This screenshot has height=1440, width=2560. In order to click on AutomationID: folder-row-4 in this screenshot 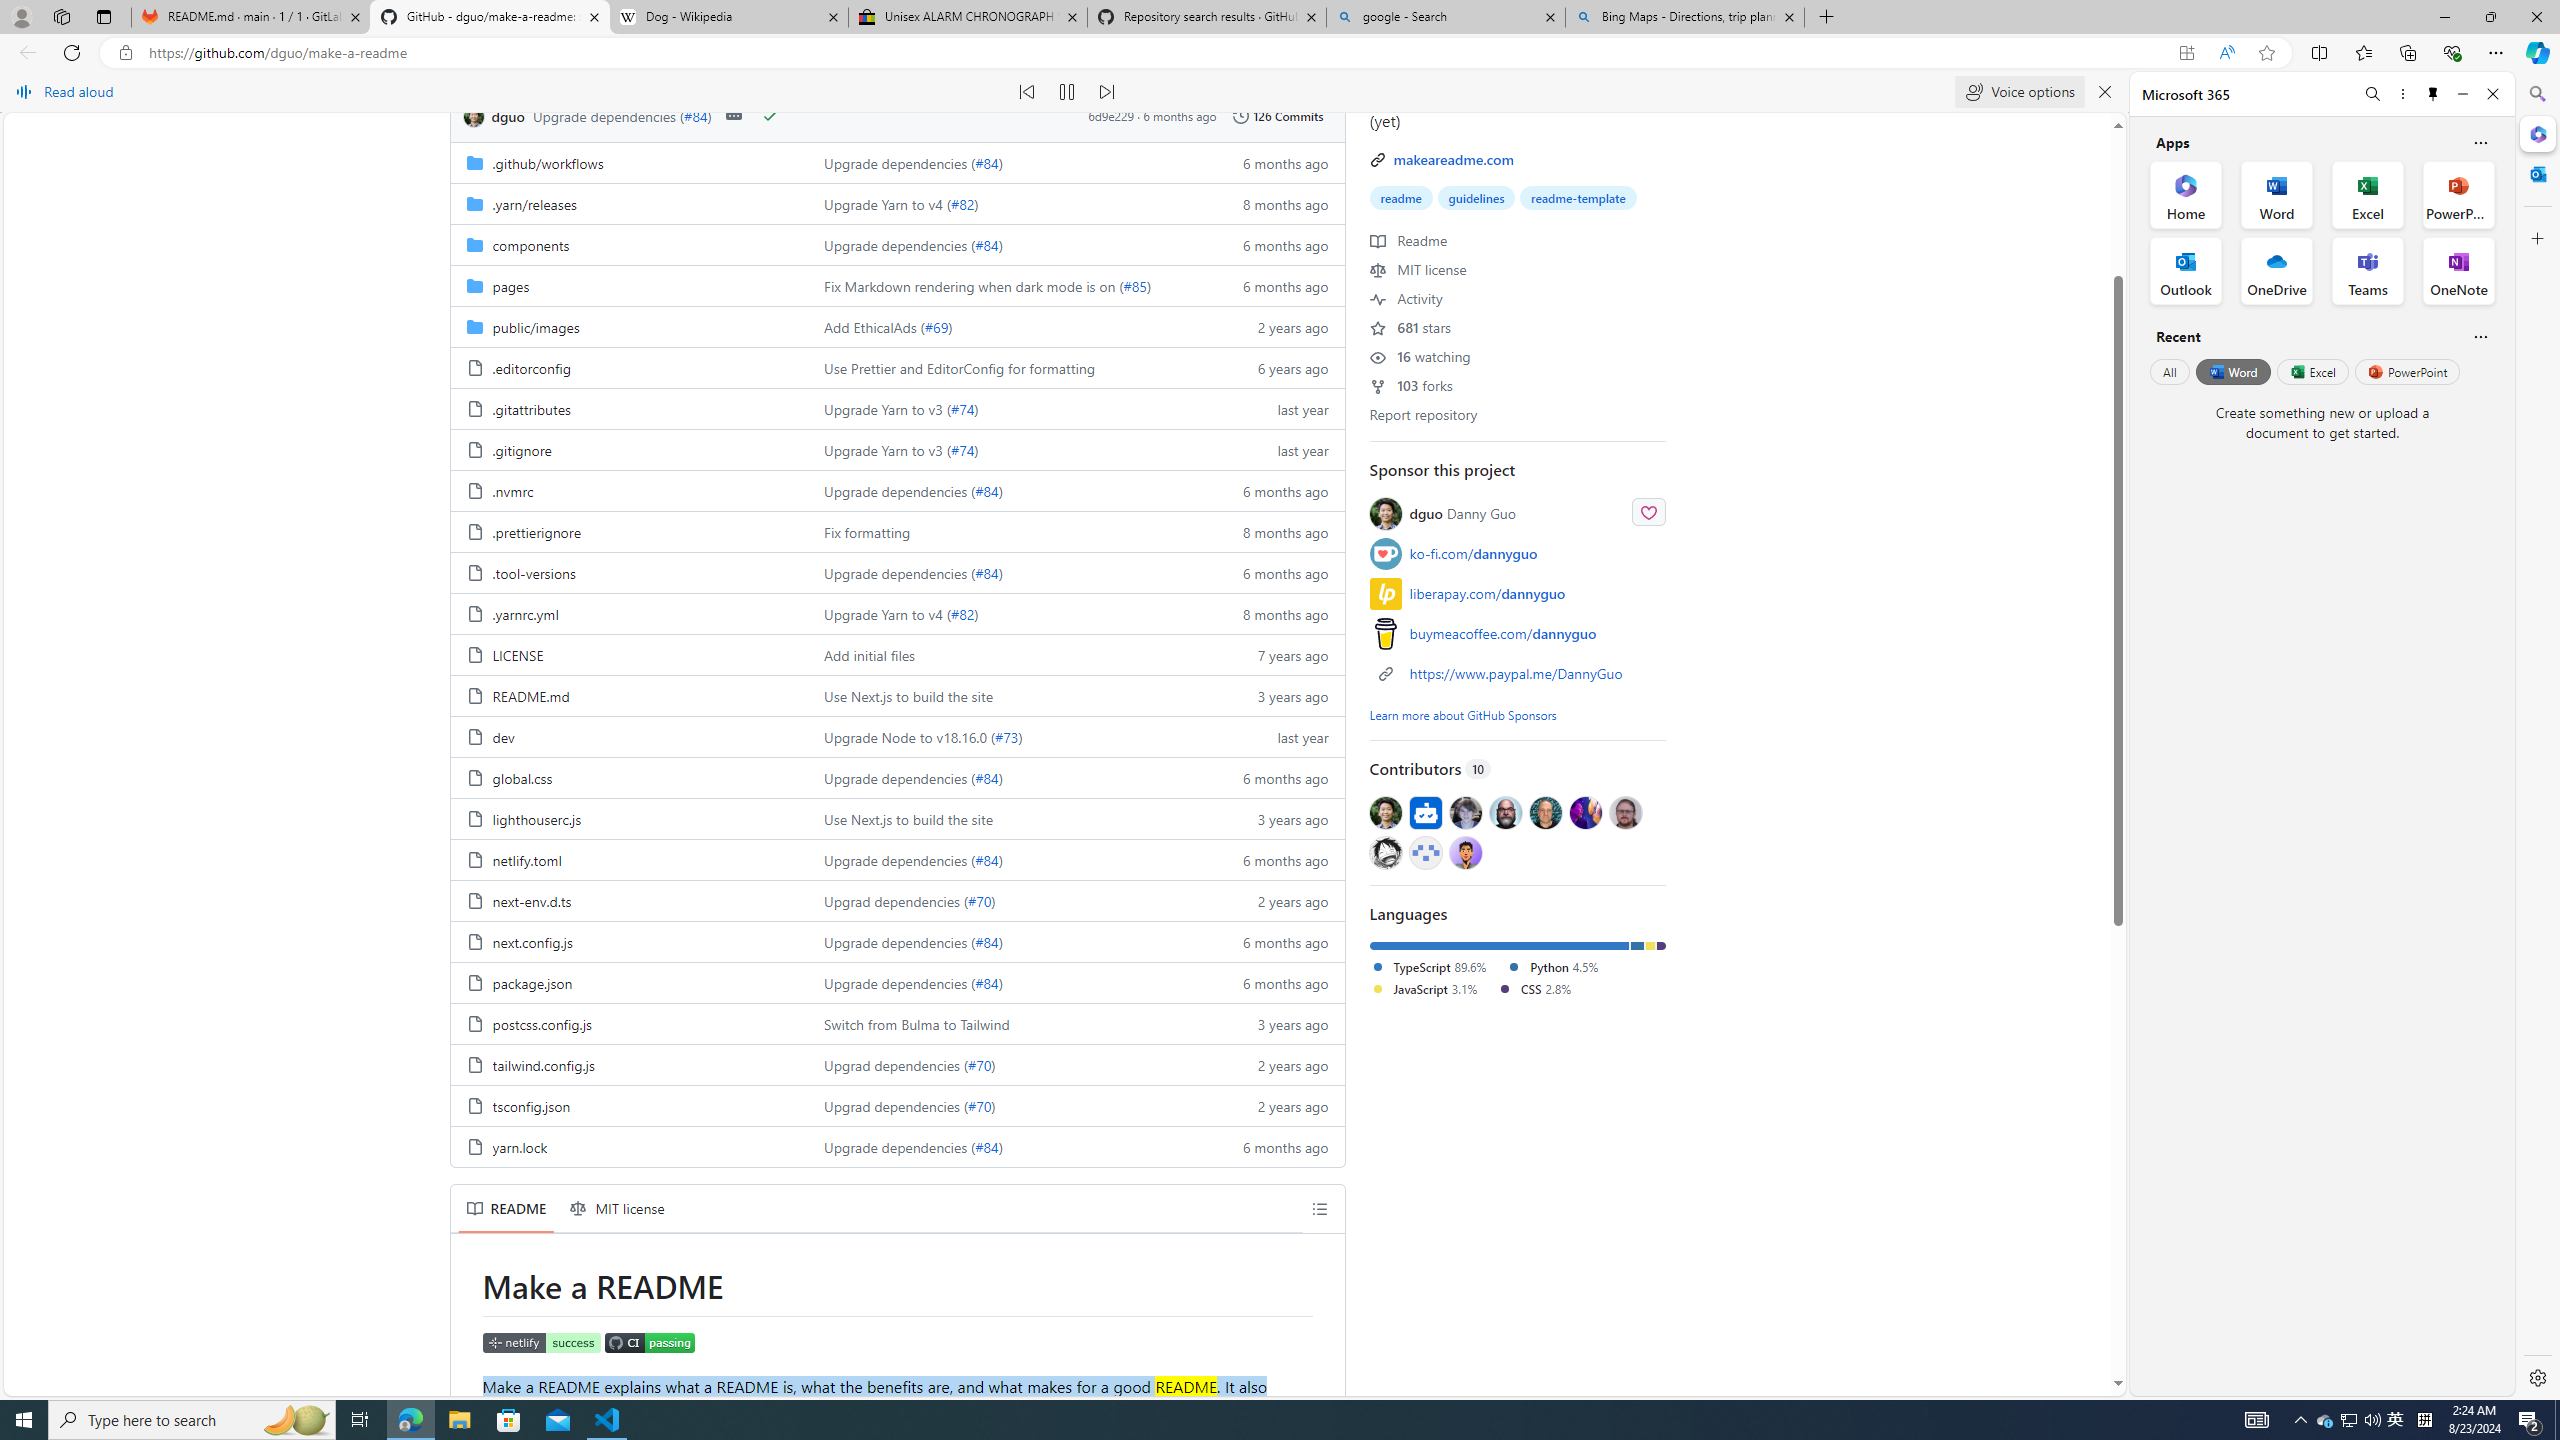, I will do `click(897, 326)`.